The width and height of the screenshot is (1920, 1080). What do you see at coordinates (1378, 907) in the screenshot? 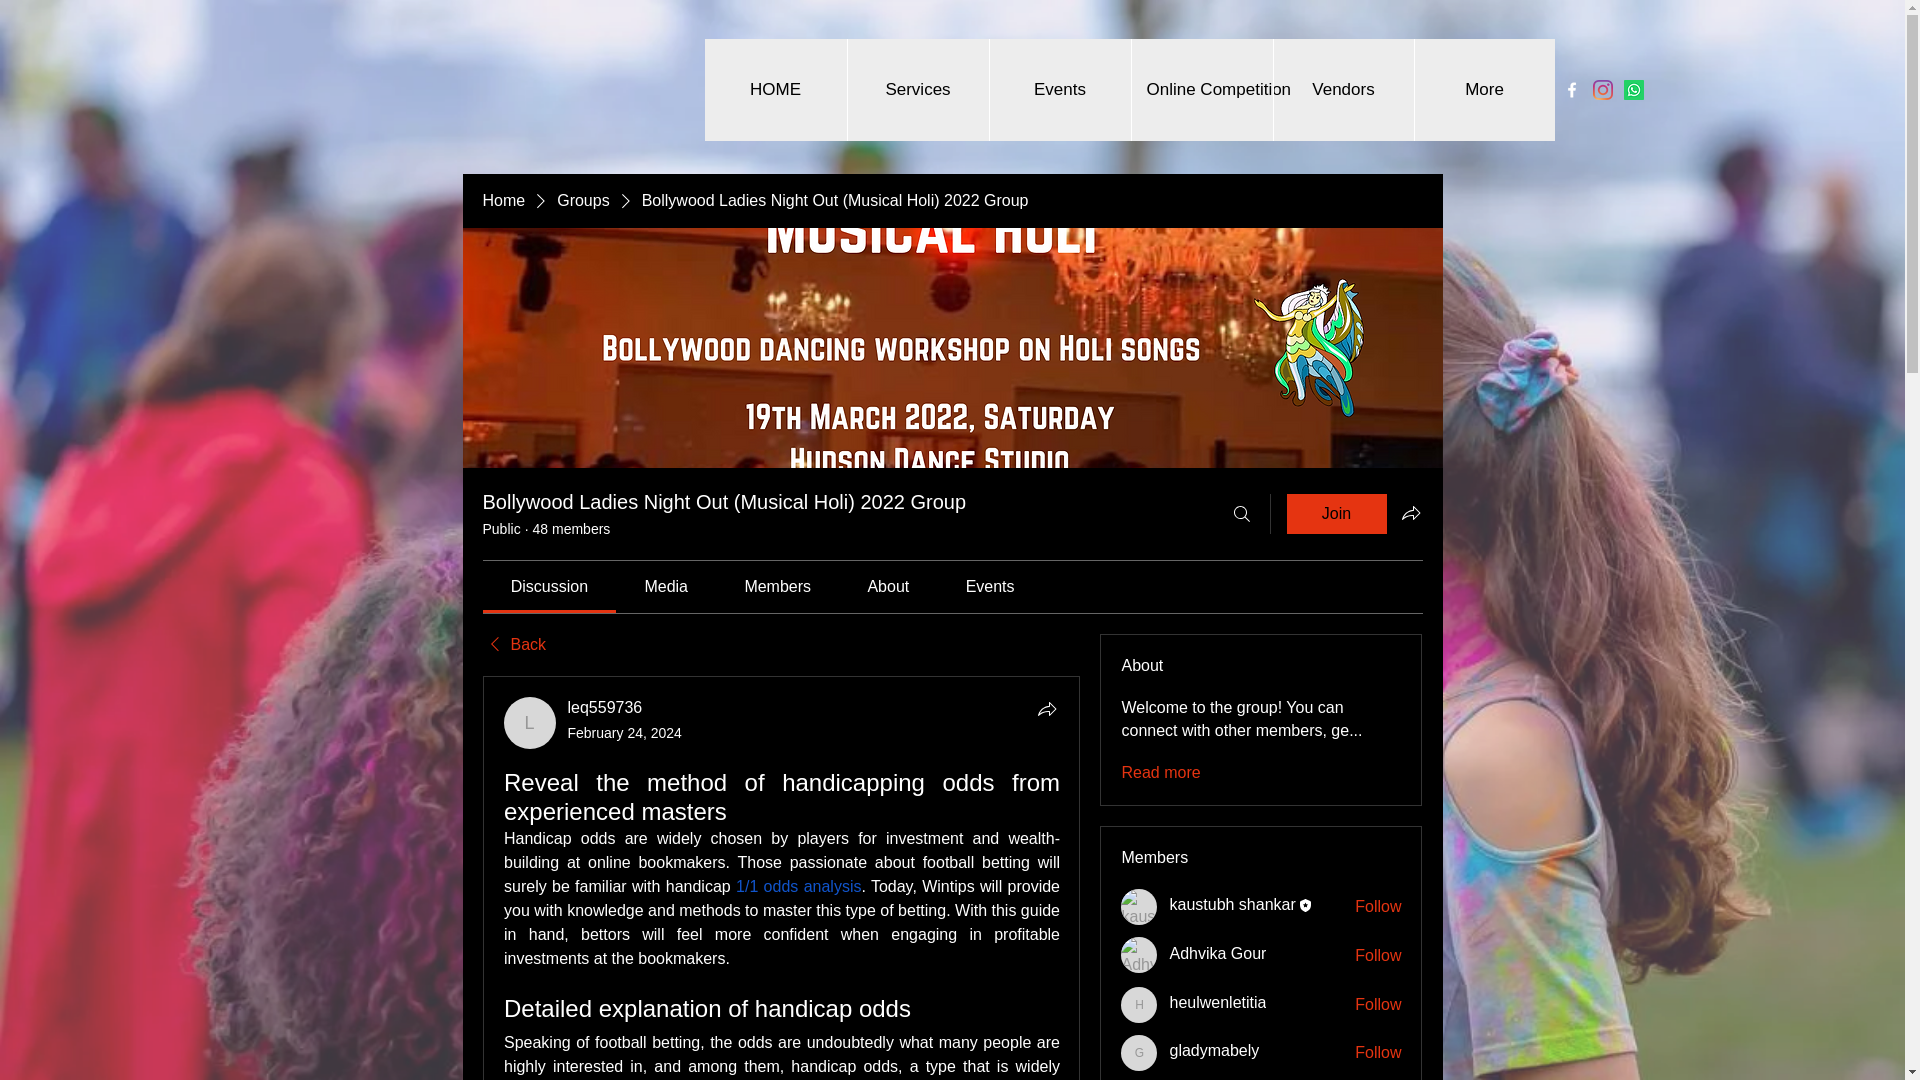
I see `Follow` at bounding box center [1378, 907].